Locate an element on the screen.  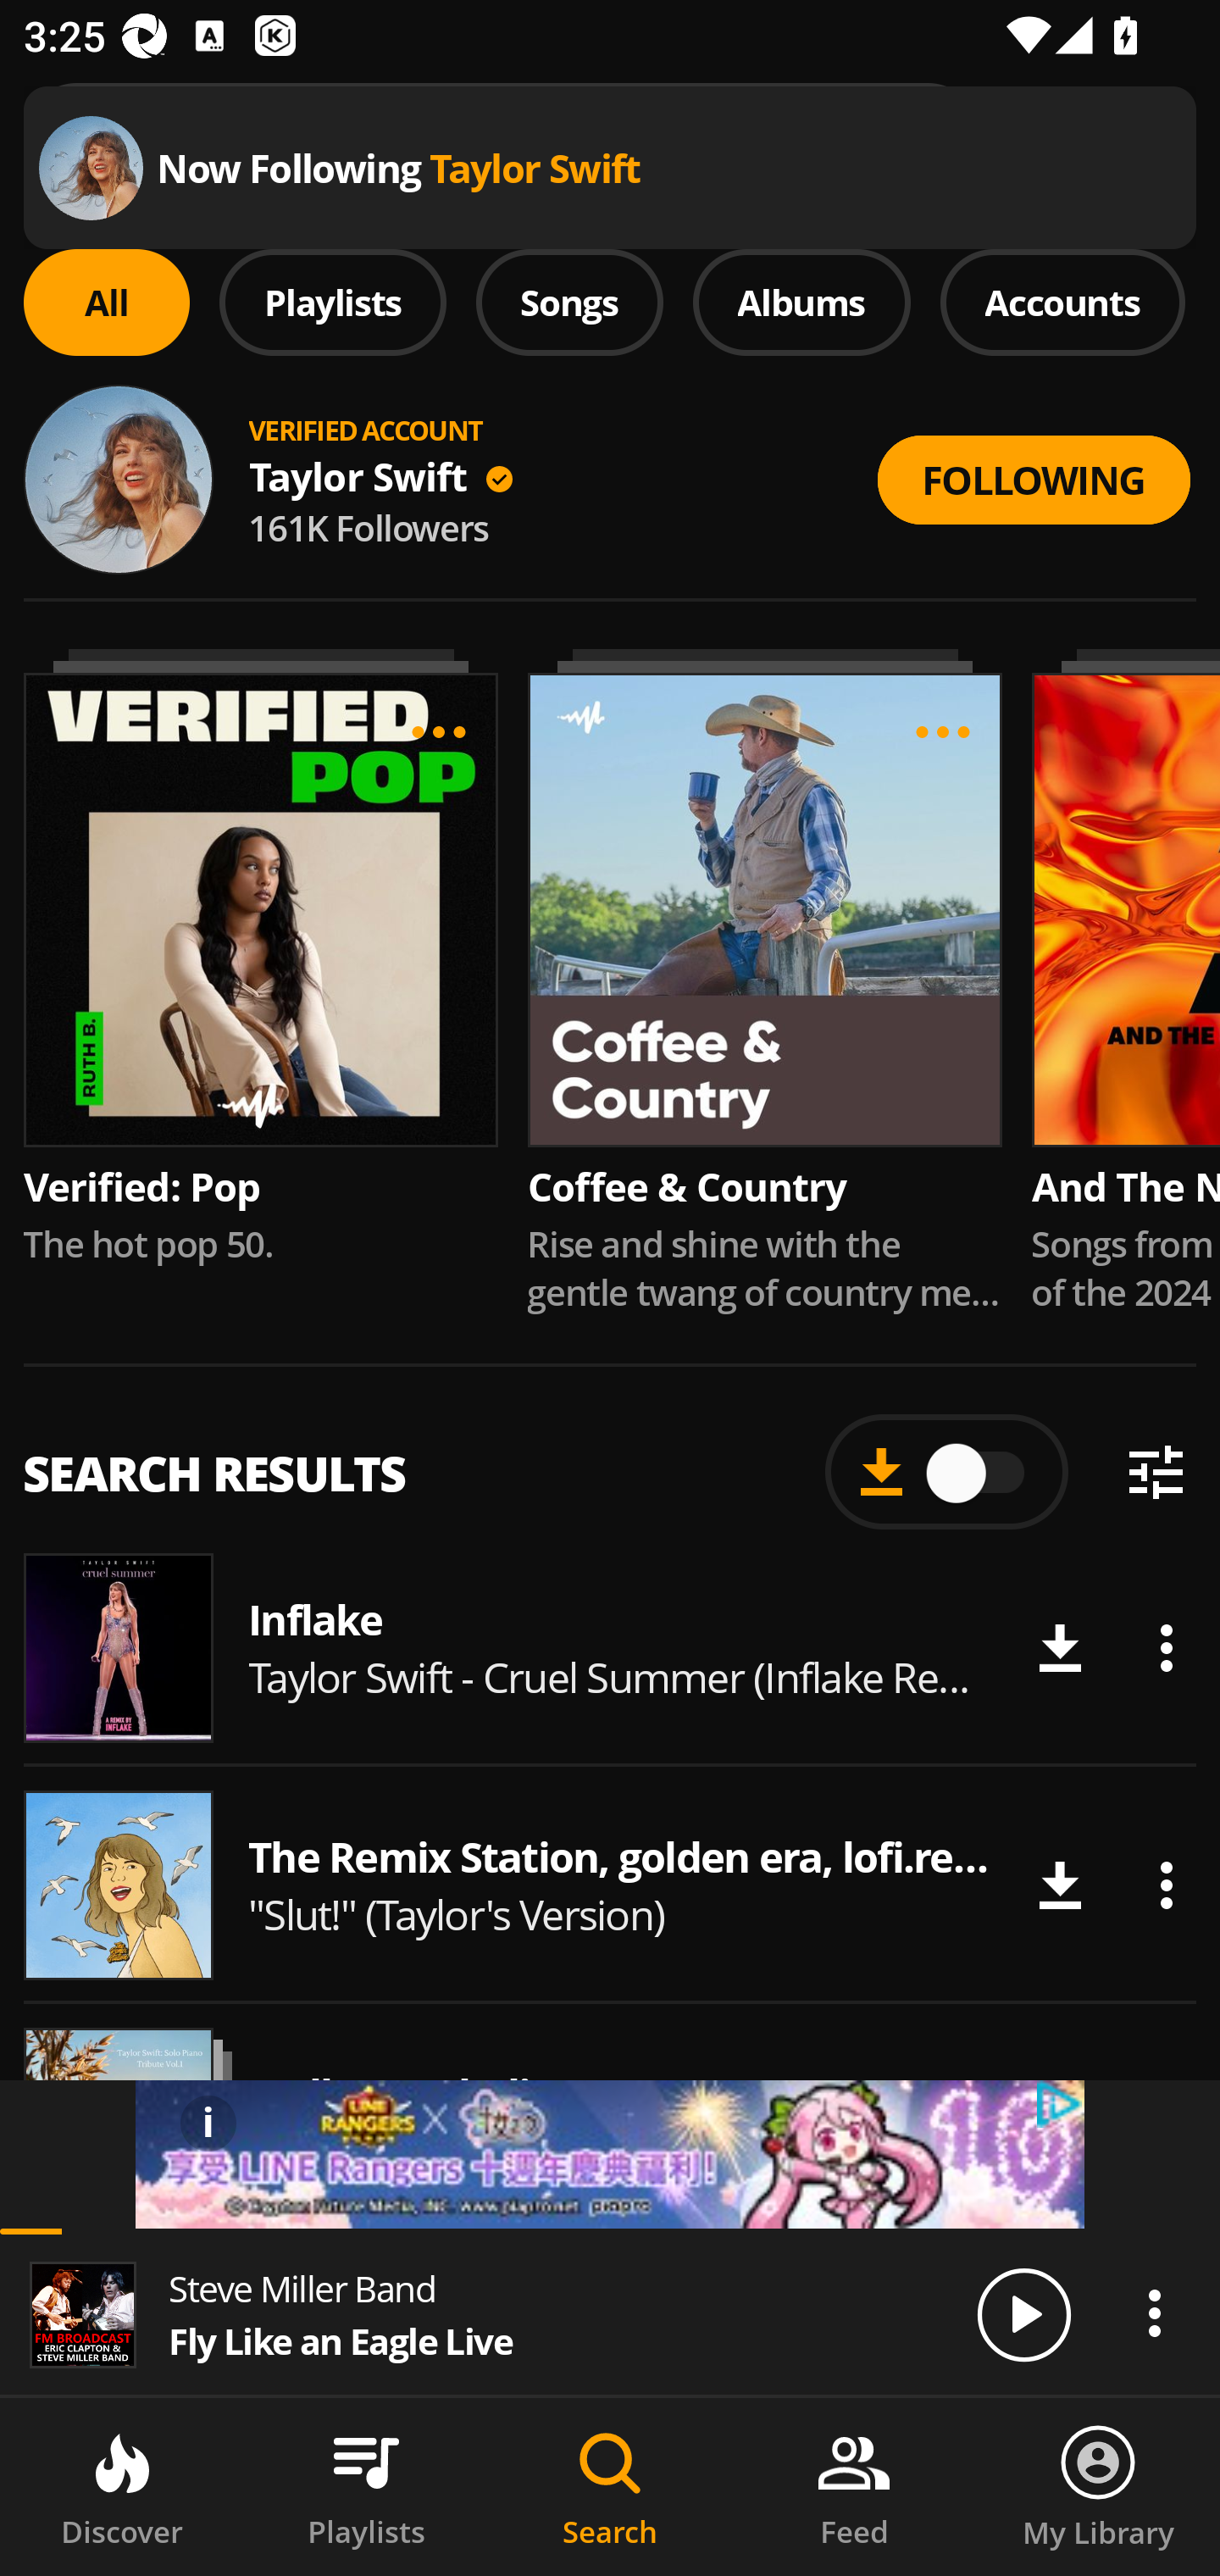
All is located at coordinates (107, 302).